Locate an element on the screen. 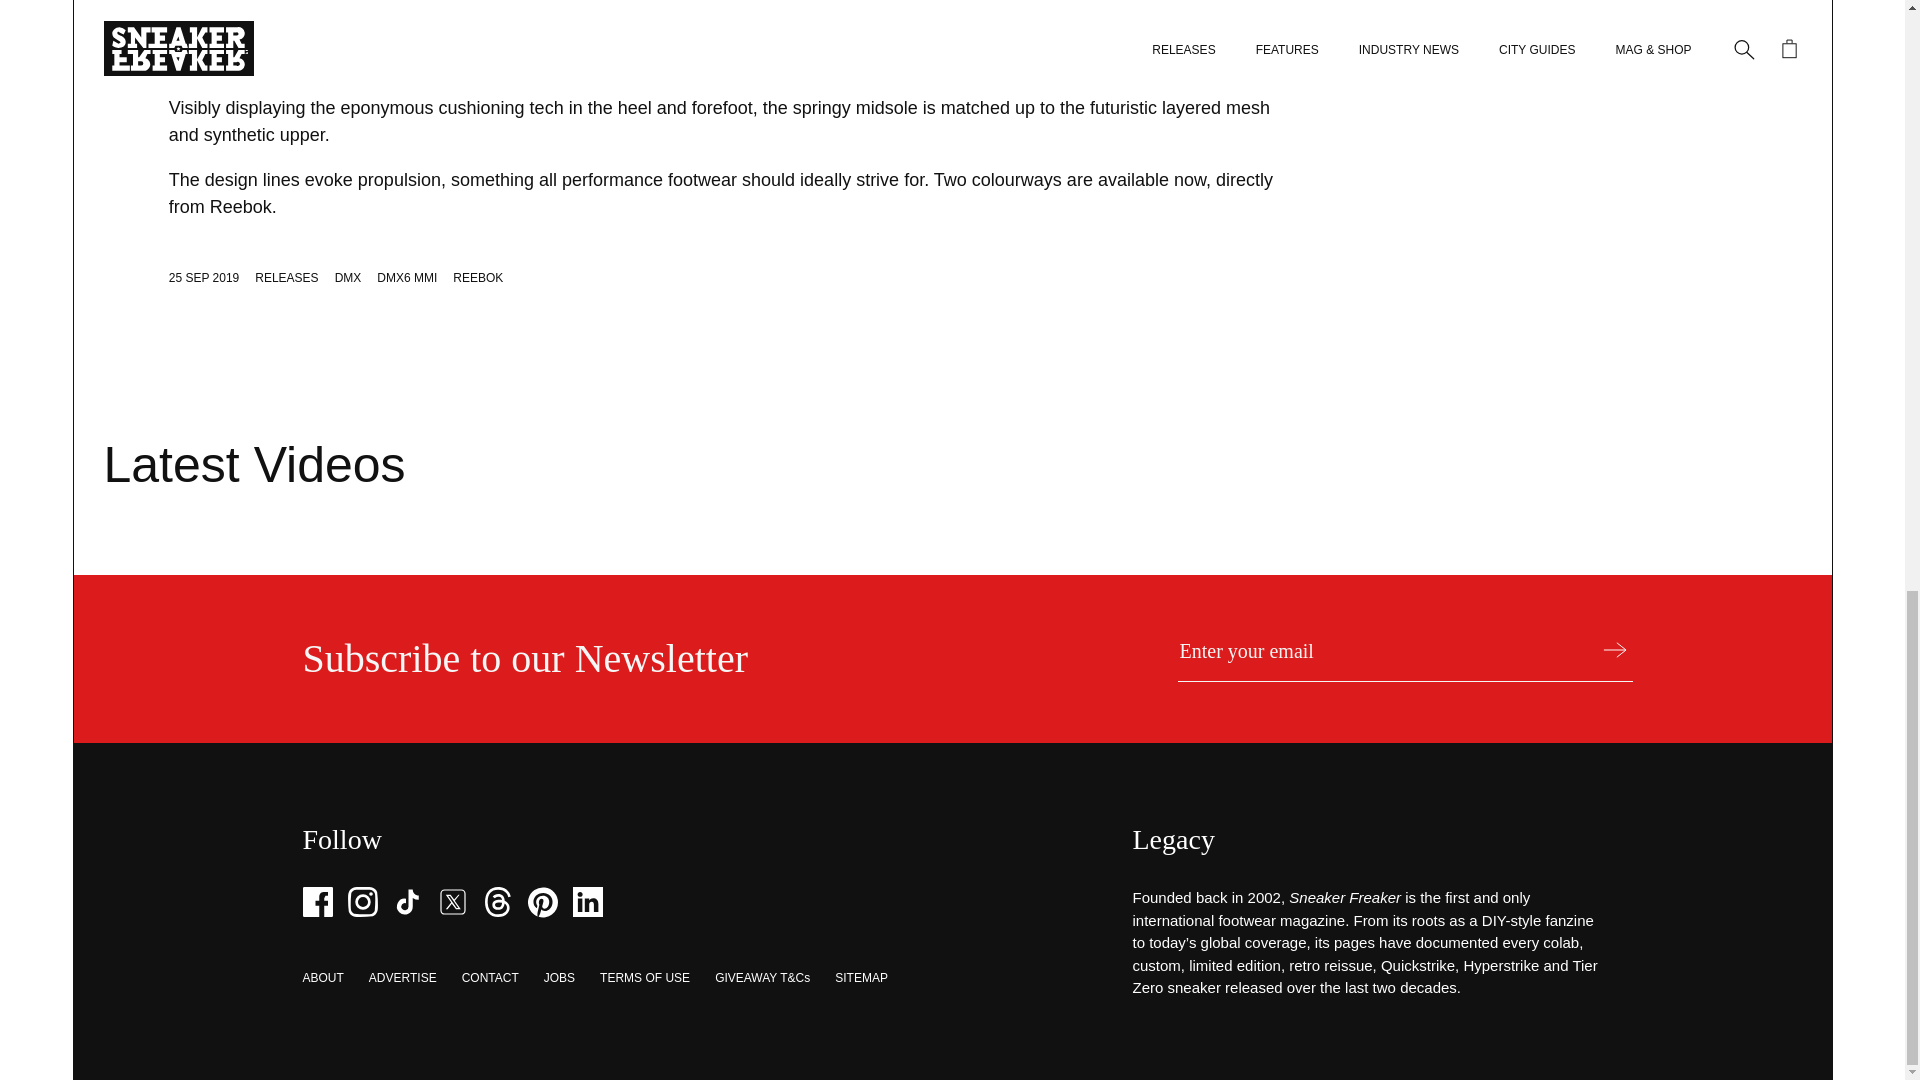 This screenshot has height=1080, width=1920. TERMS OF USE is located at coordinates (644, 977).